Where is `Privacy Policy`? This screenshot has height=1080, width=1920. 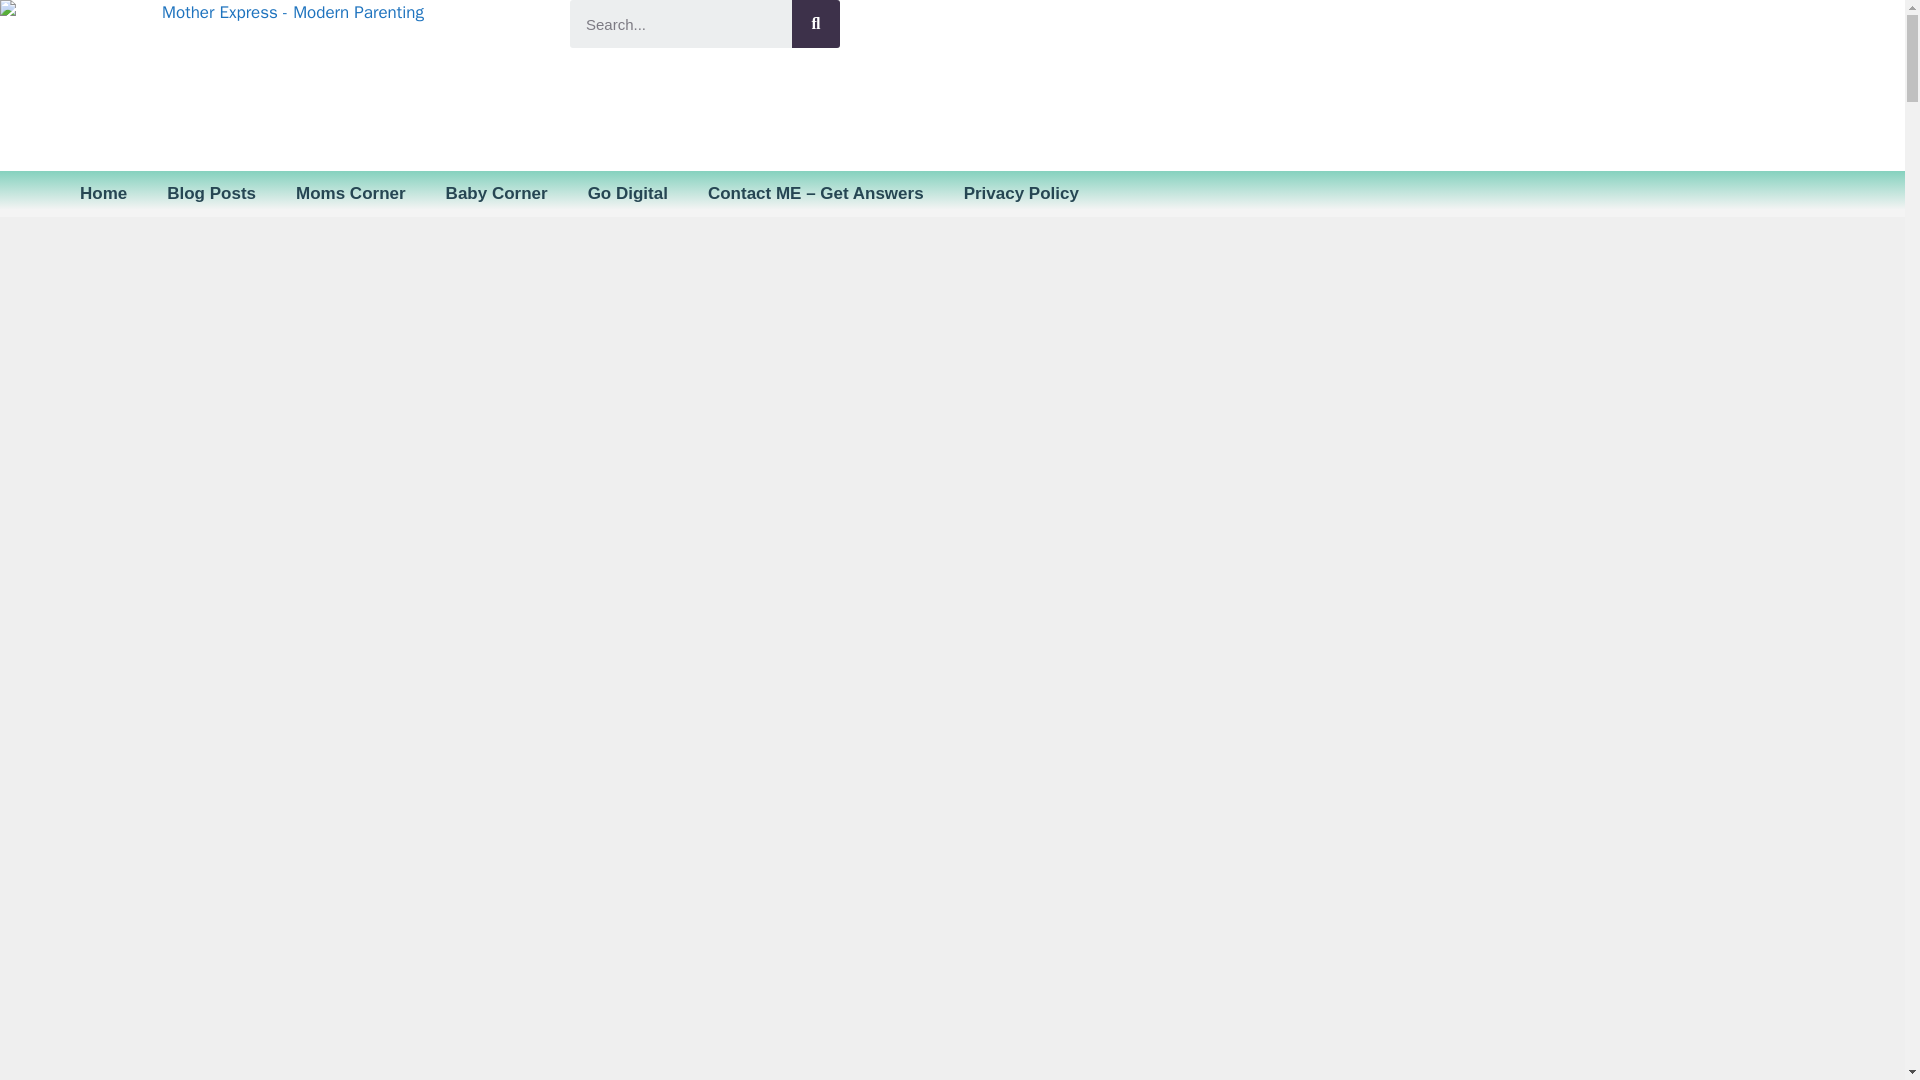
Privacy Policy is located at coordinates (1021, 194).